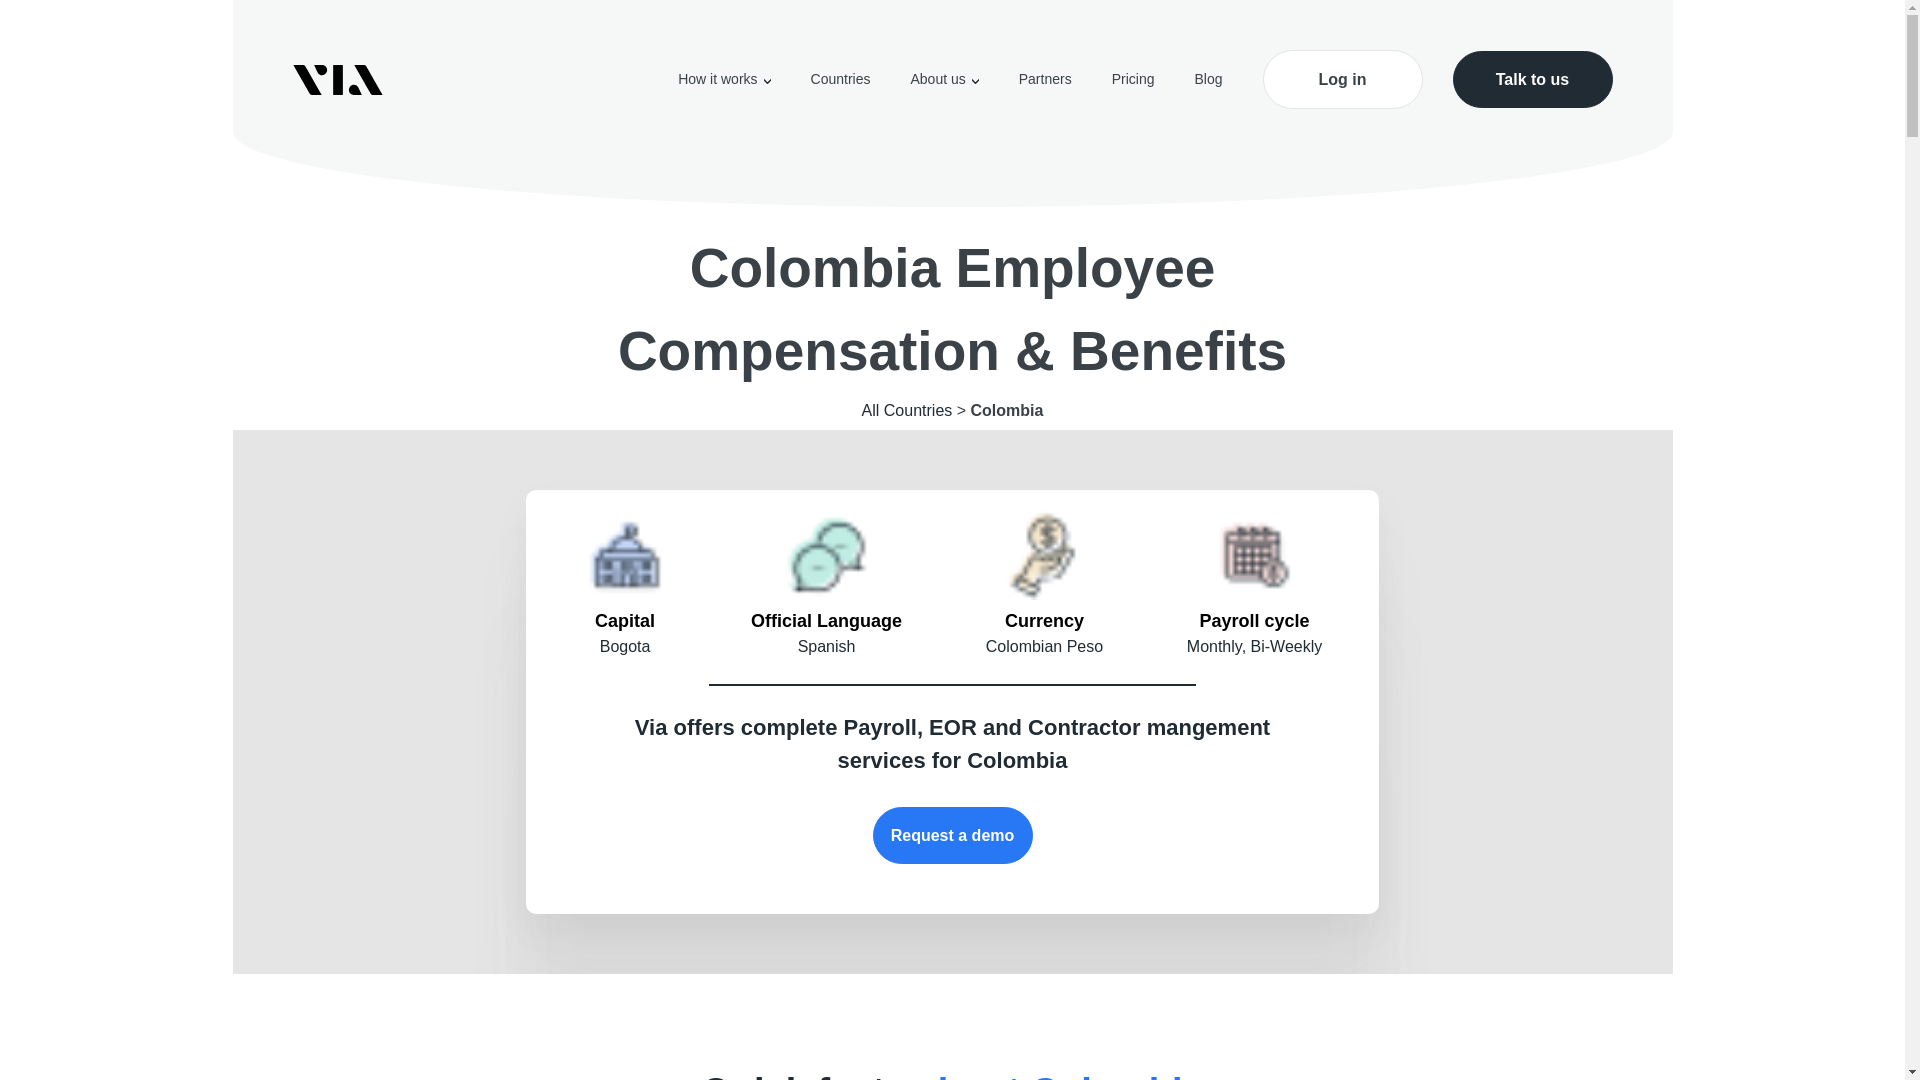 This screenshot has width=1920, height=1080. What do you see at coordinates (1133, 79) in the screenshot?
I see `Pricing` at bounding box center [1133, 79].